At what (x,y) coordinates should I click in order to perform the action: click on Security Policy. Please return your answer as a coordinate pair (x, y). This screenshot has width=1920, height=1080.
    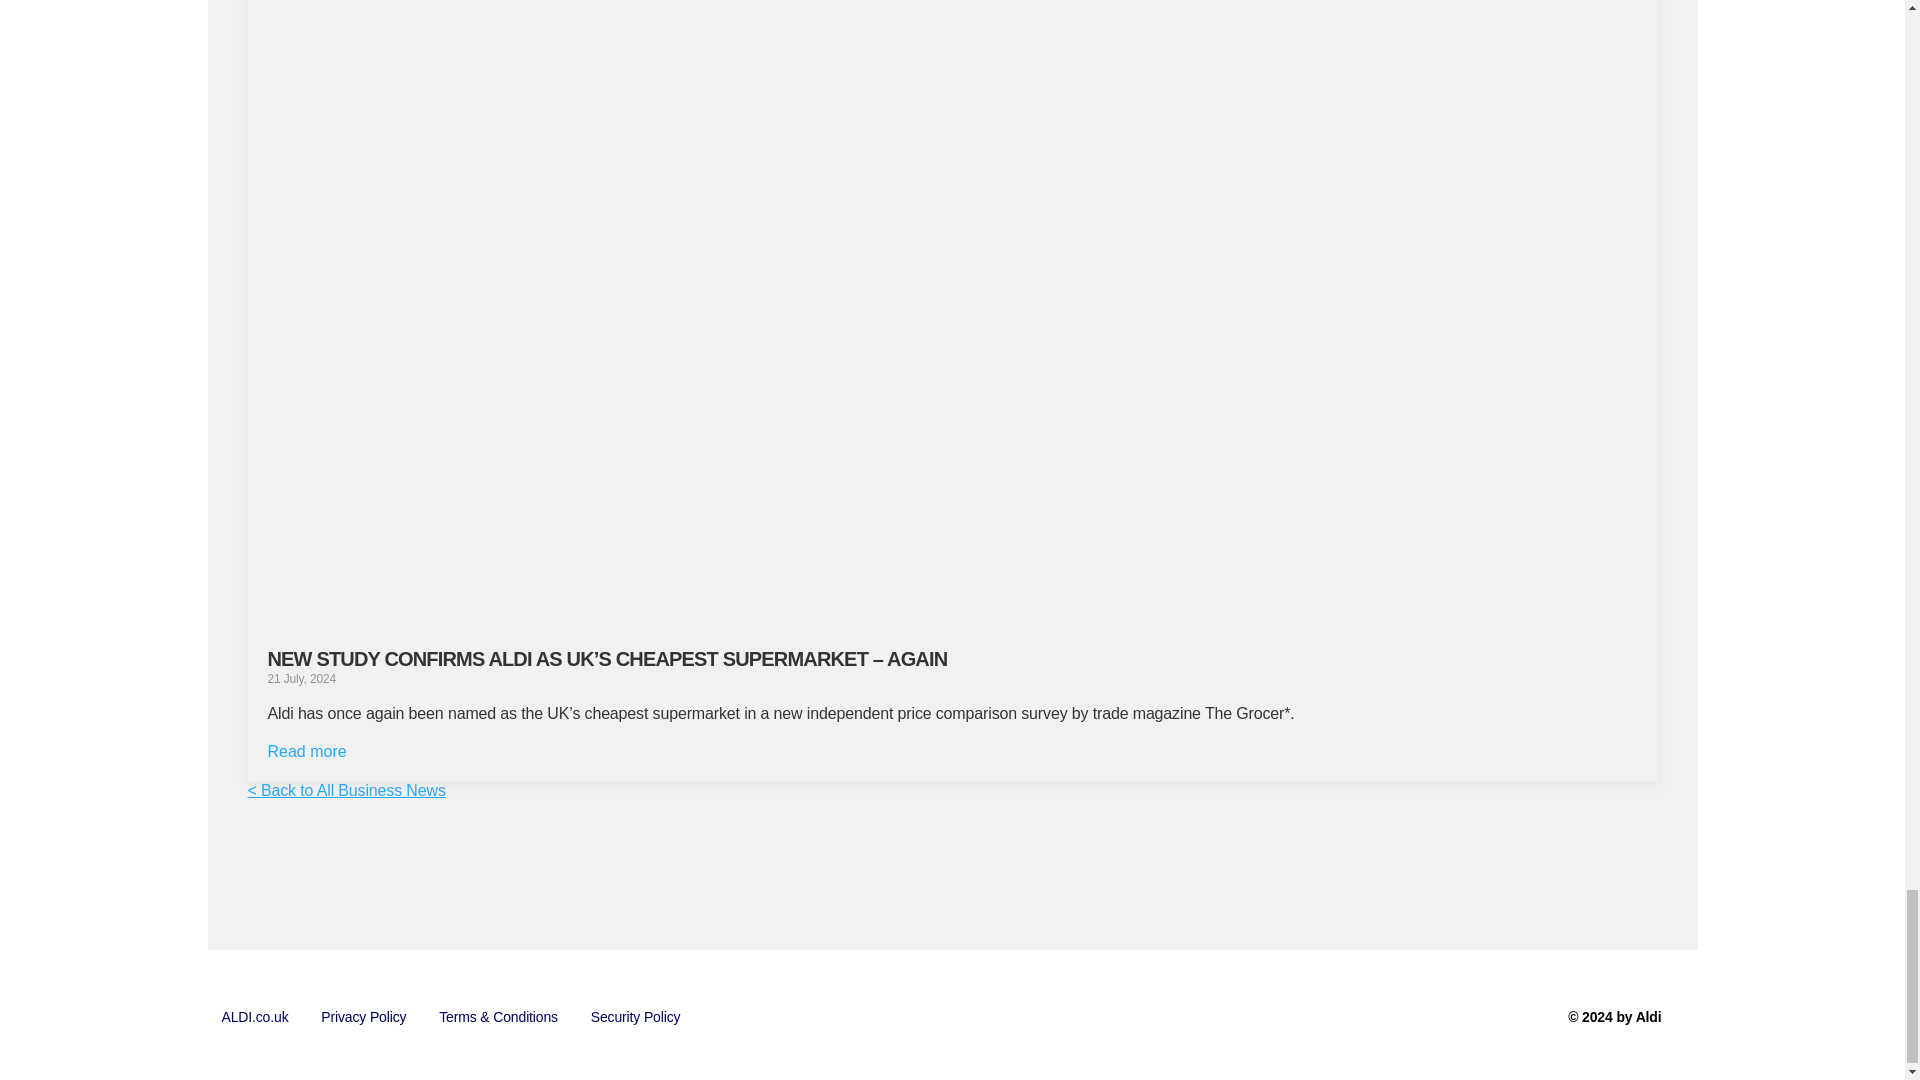
    Looking at the image, I should click on (636, 1017).